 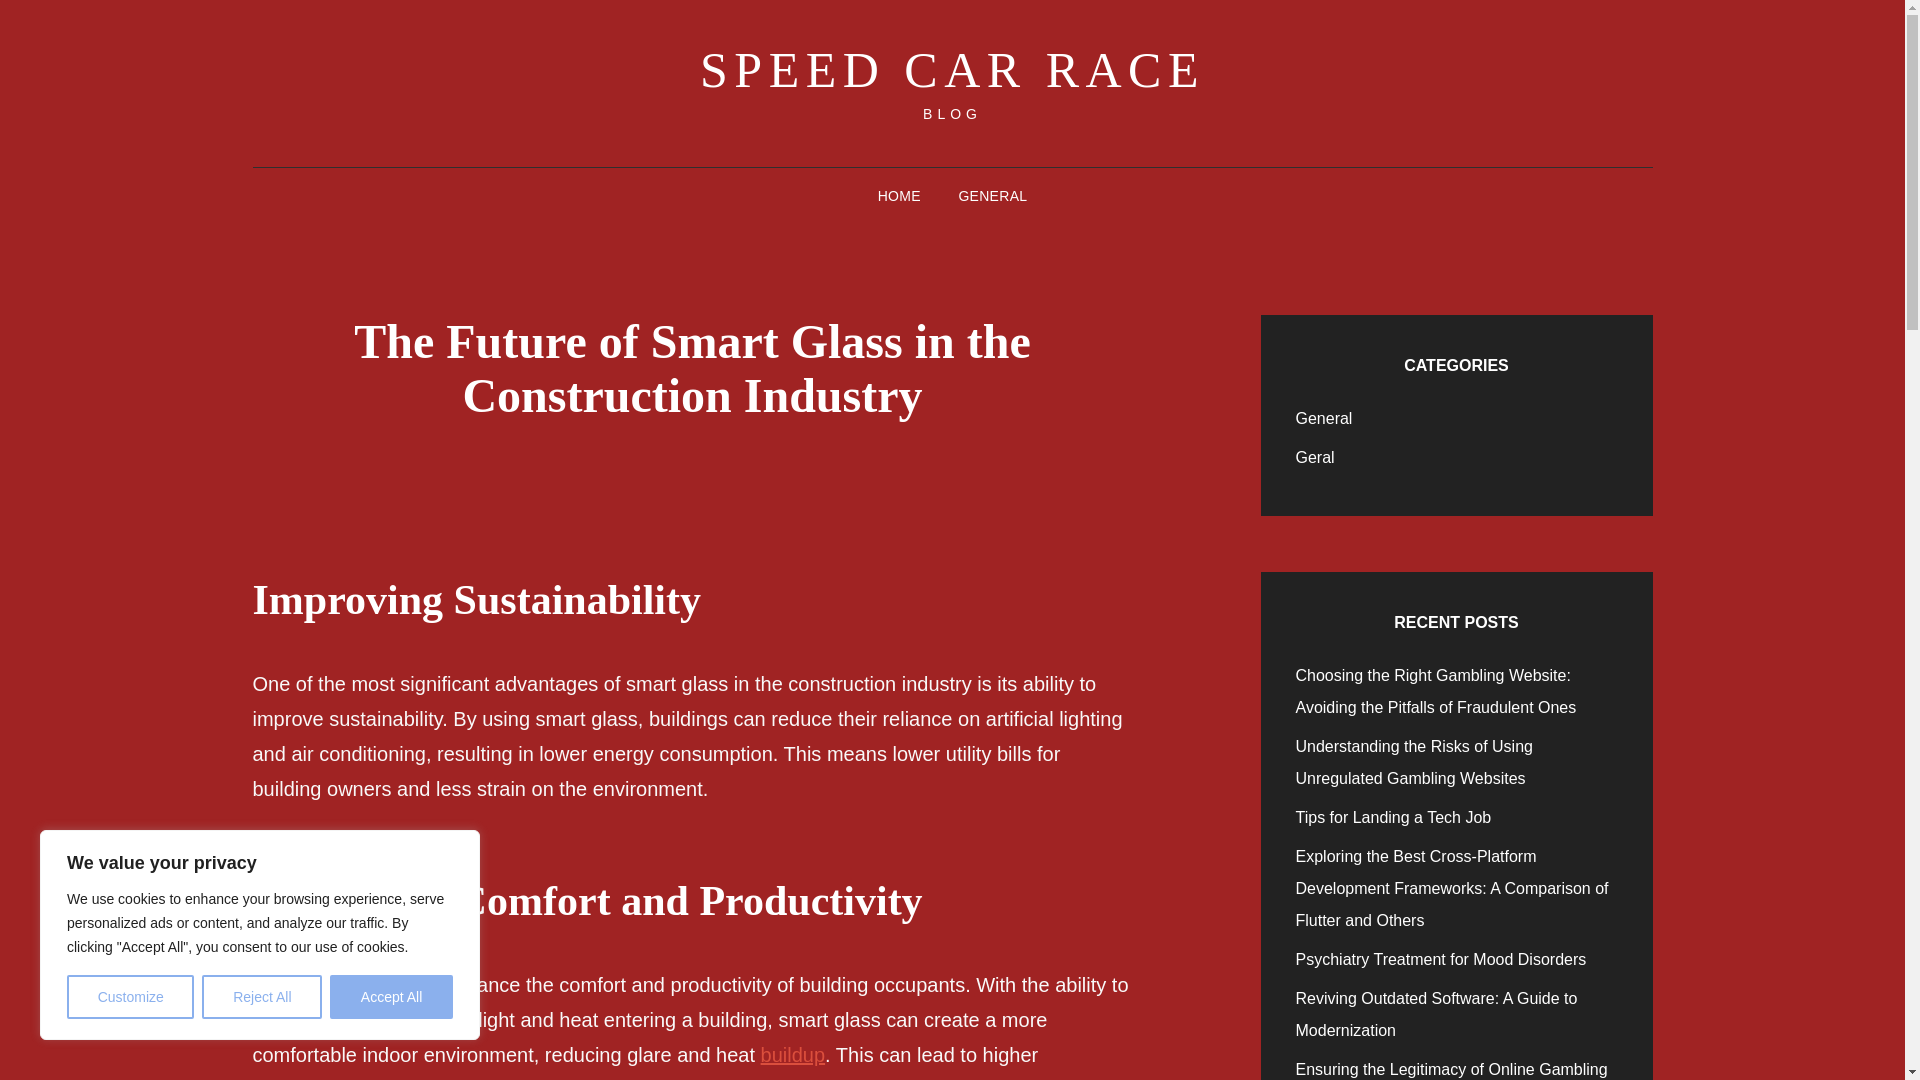 What do you see at coordinates (899, 196) in the screenshot?
I see `HOME` at bounding box center [899, 196].